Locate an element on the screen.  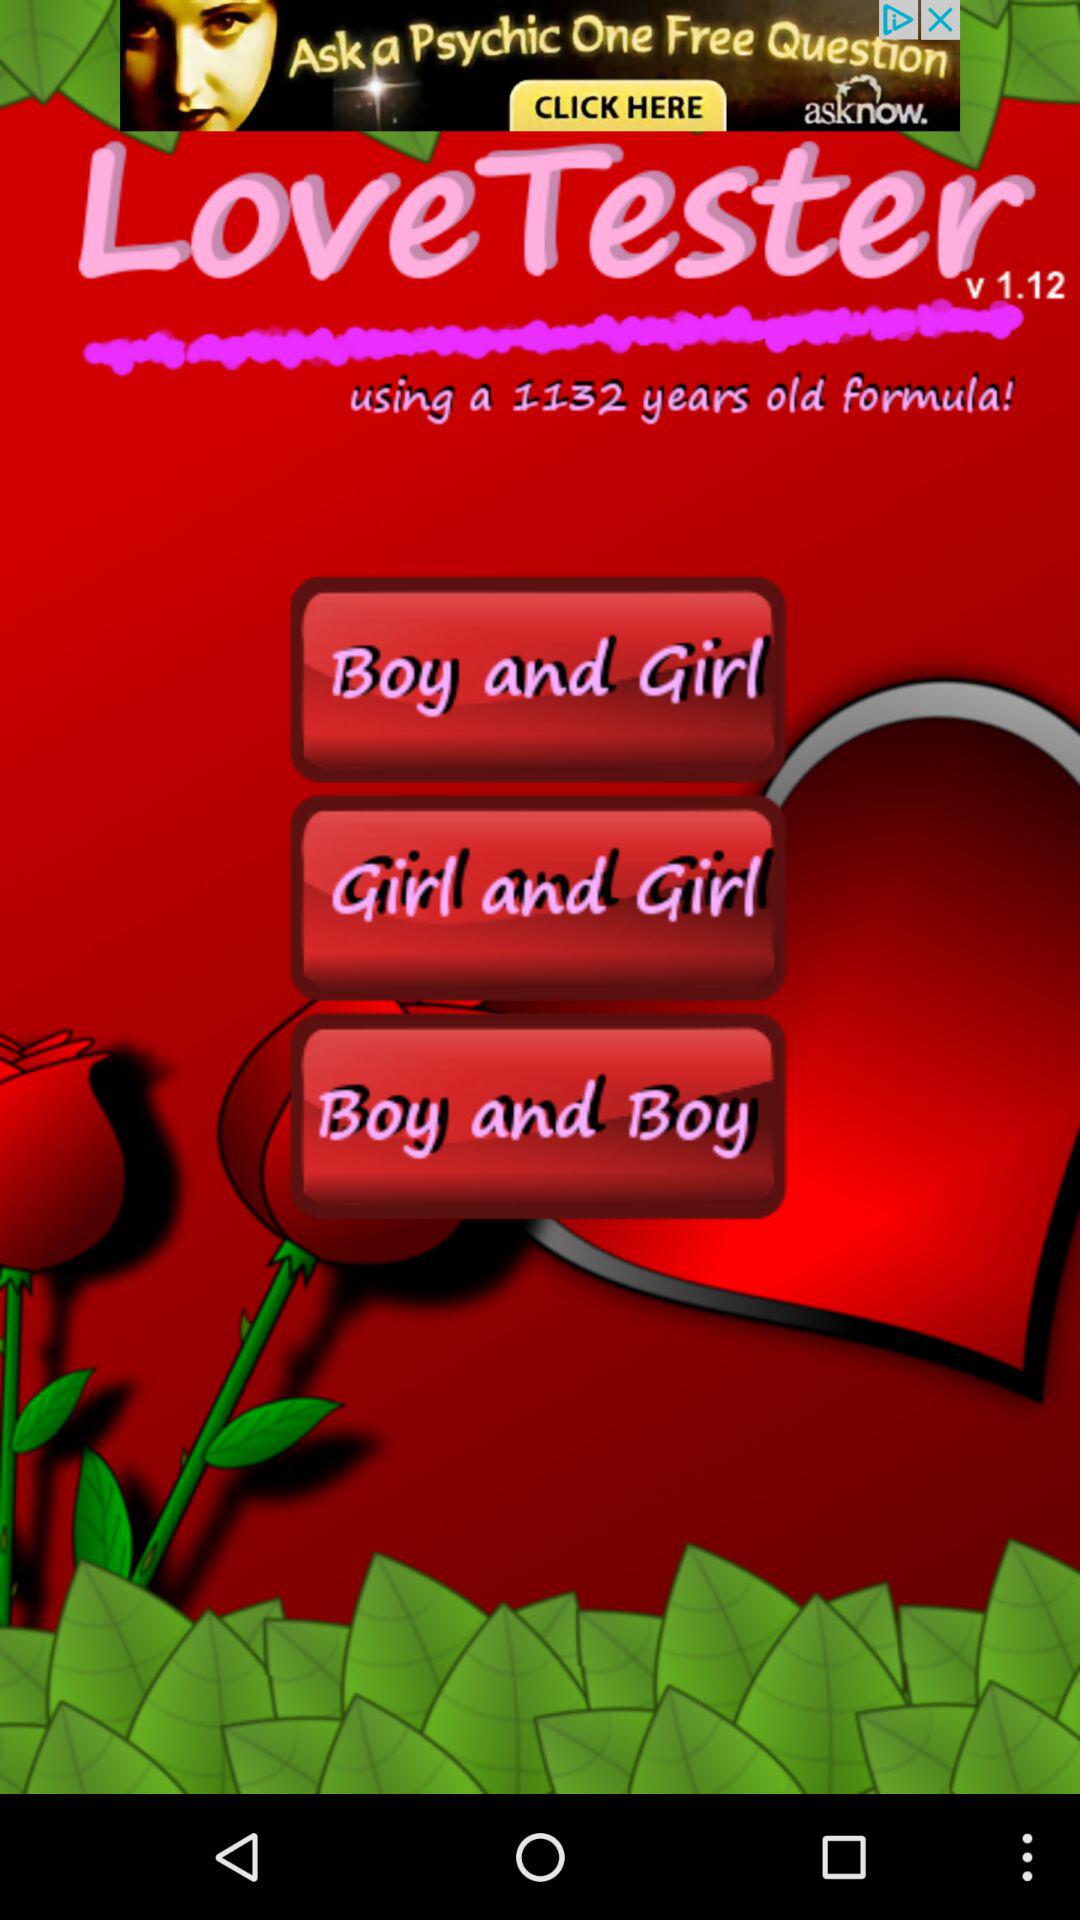
girl and girl is located at coordinates (540, 896).